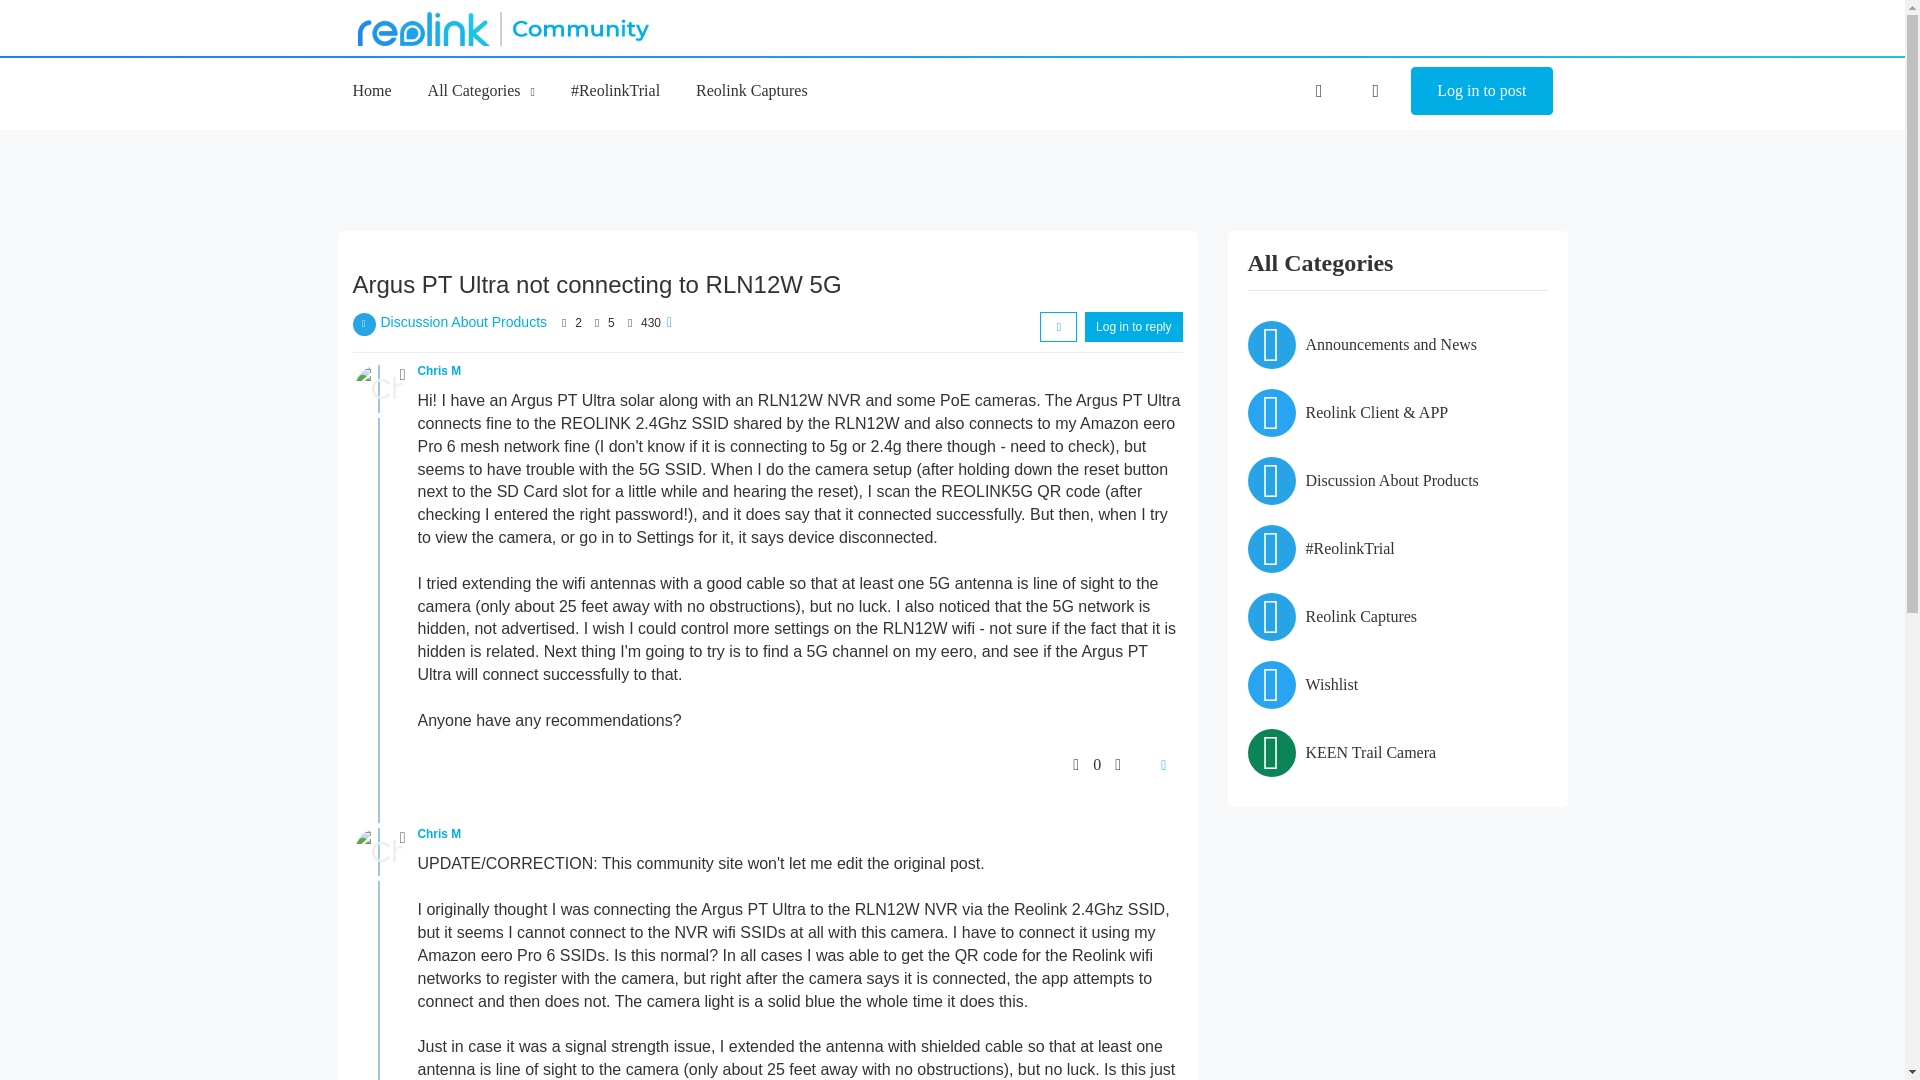  What do you see at coordinates (440, 370) in the screenshot?
I see `Chris M` at bounding box center [440, 370].